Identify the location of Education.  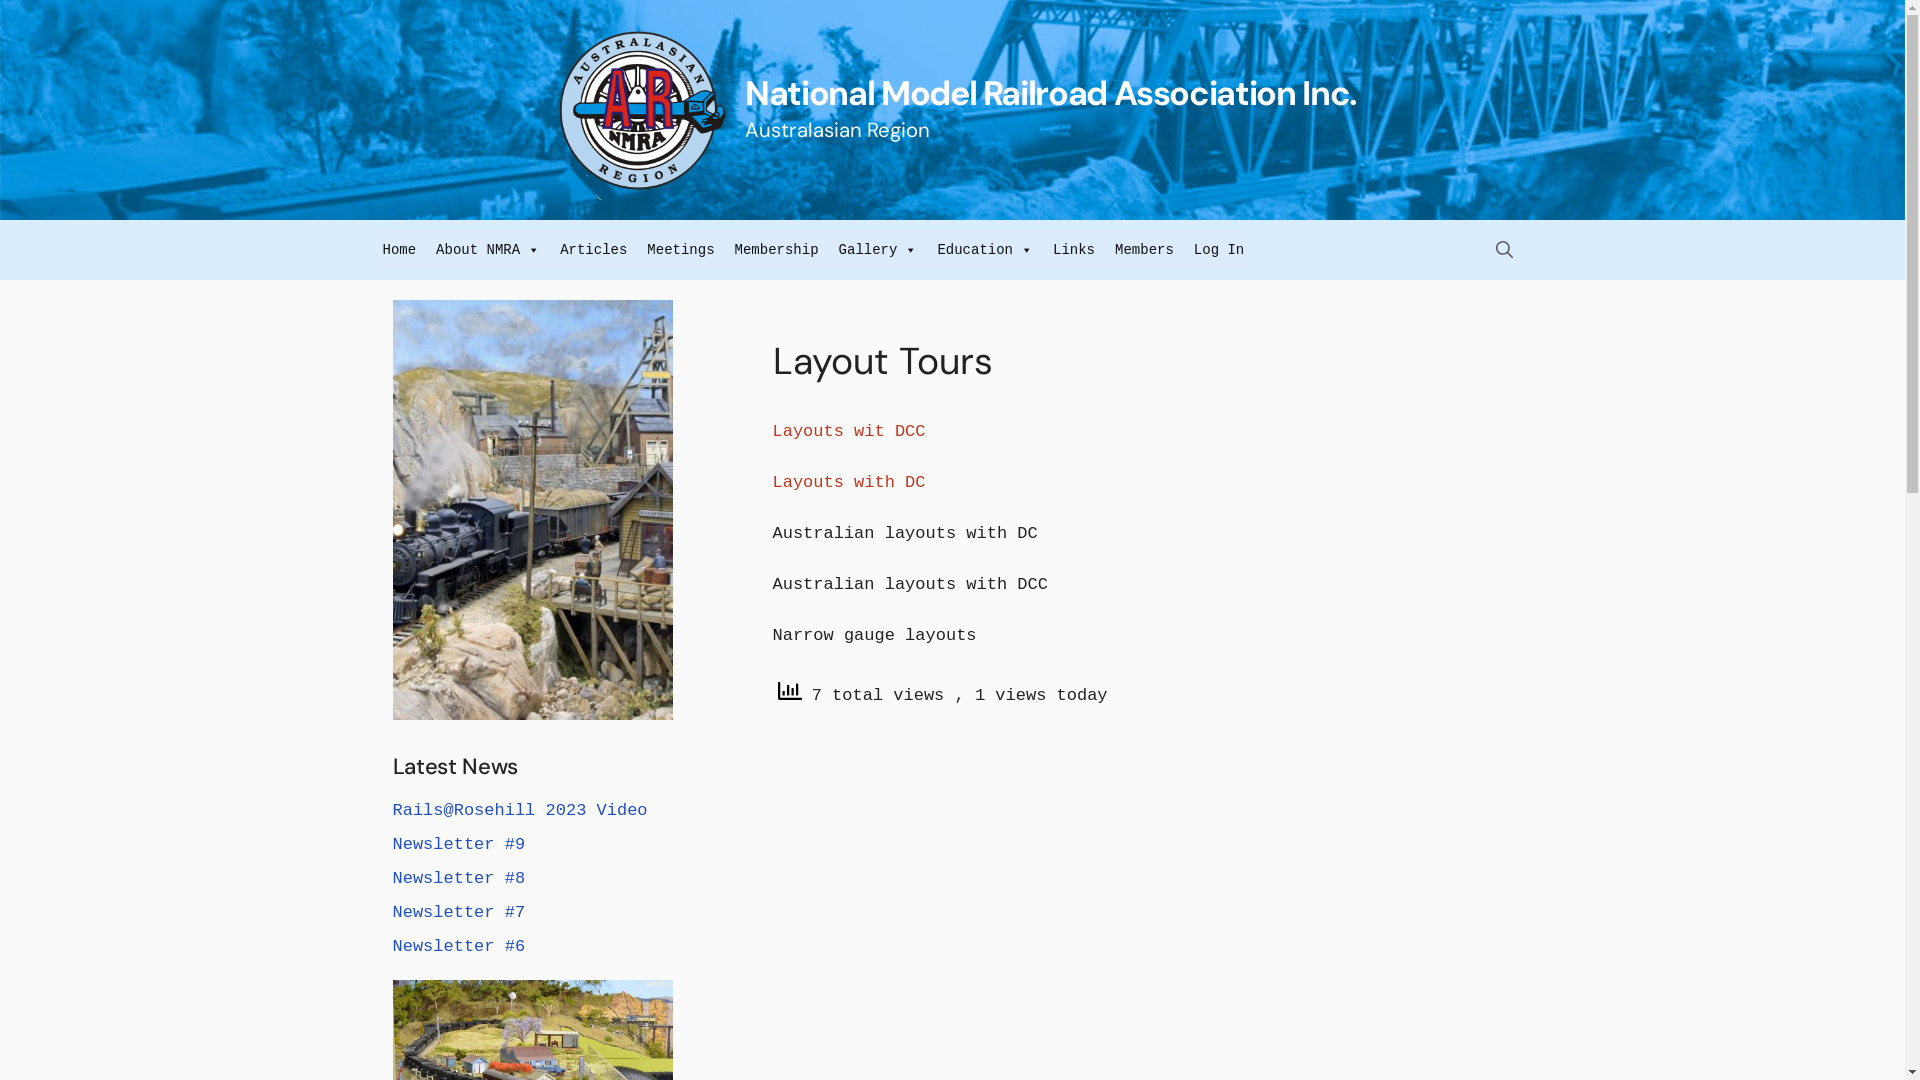
(985, 250).